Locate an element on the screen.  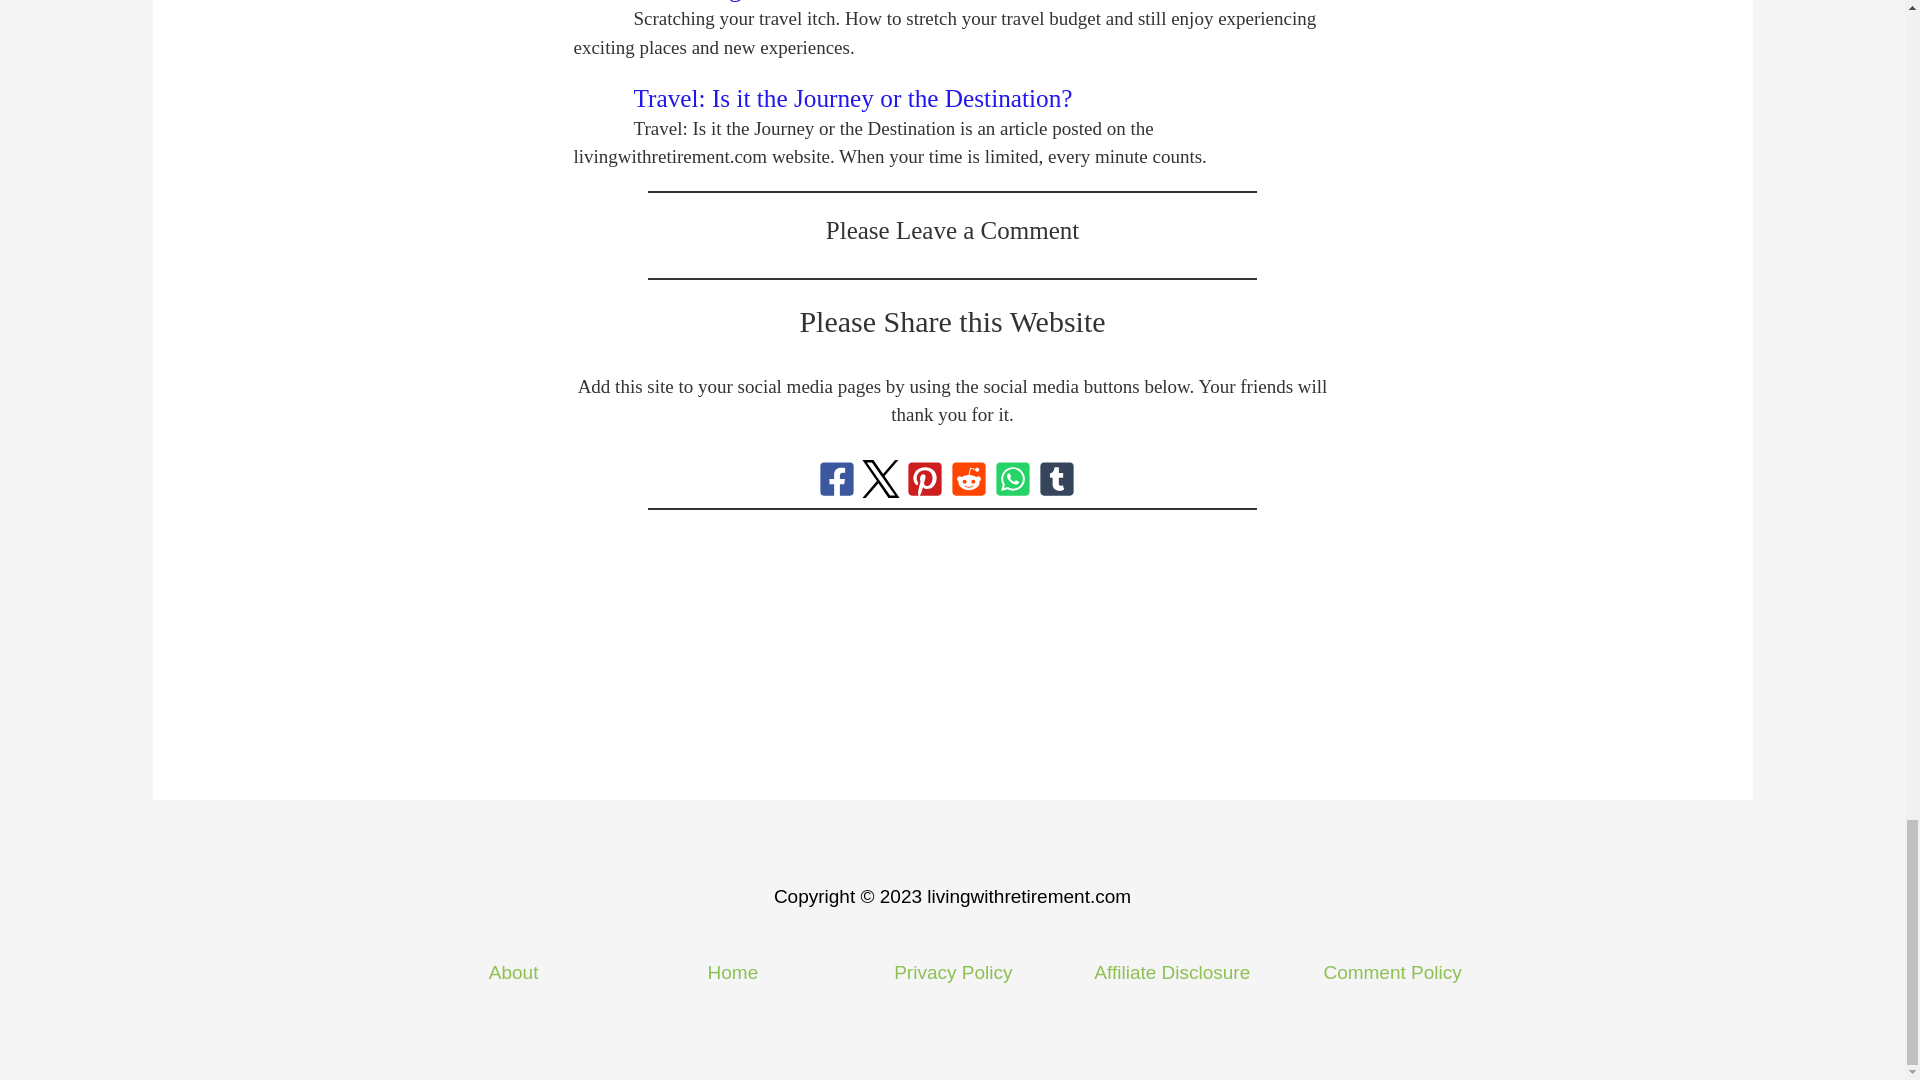
Travel: Is it the Journey or the Destination? is located at coordinates (853, 98).